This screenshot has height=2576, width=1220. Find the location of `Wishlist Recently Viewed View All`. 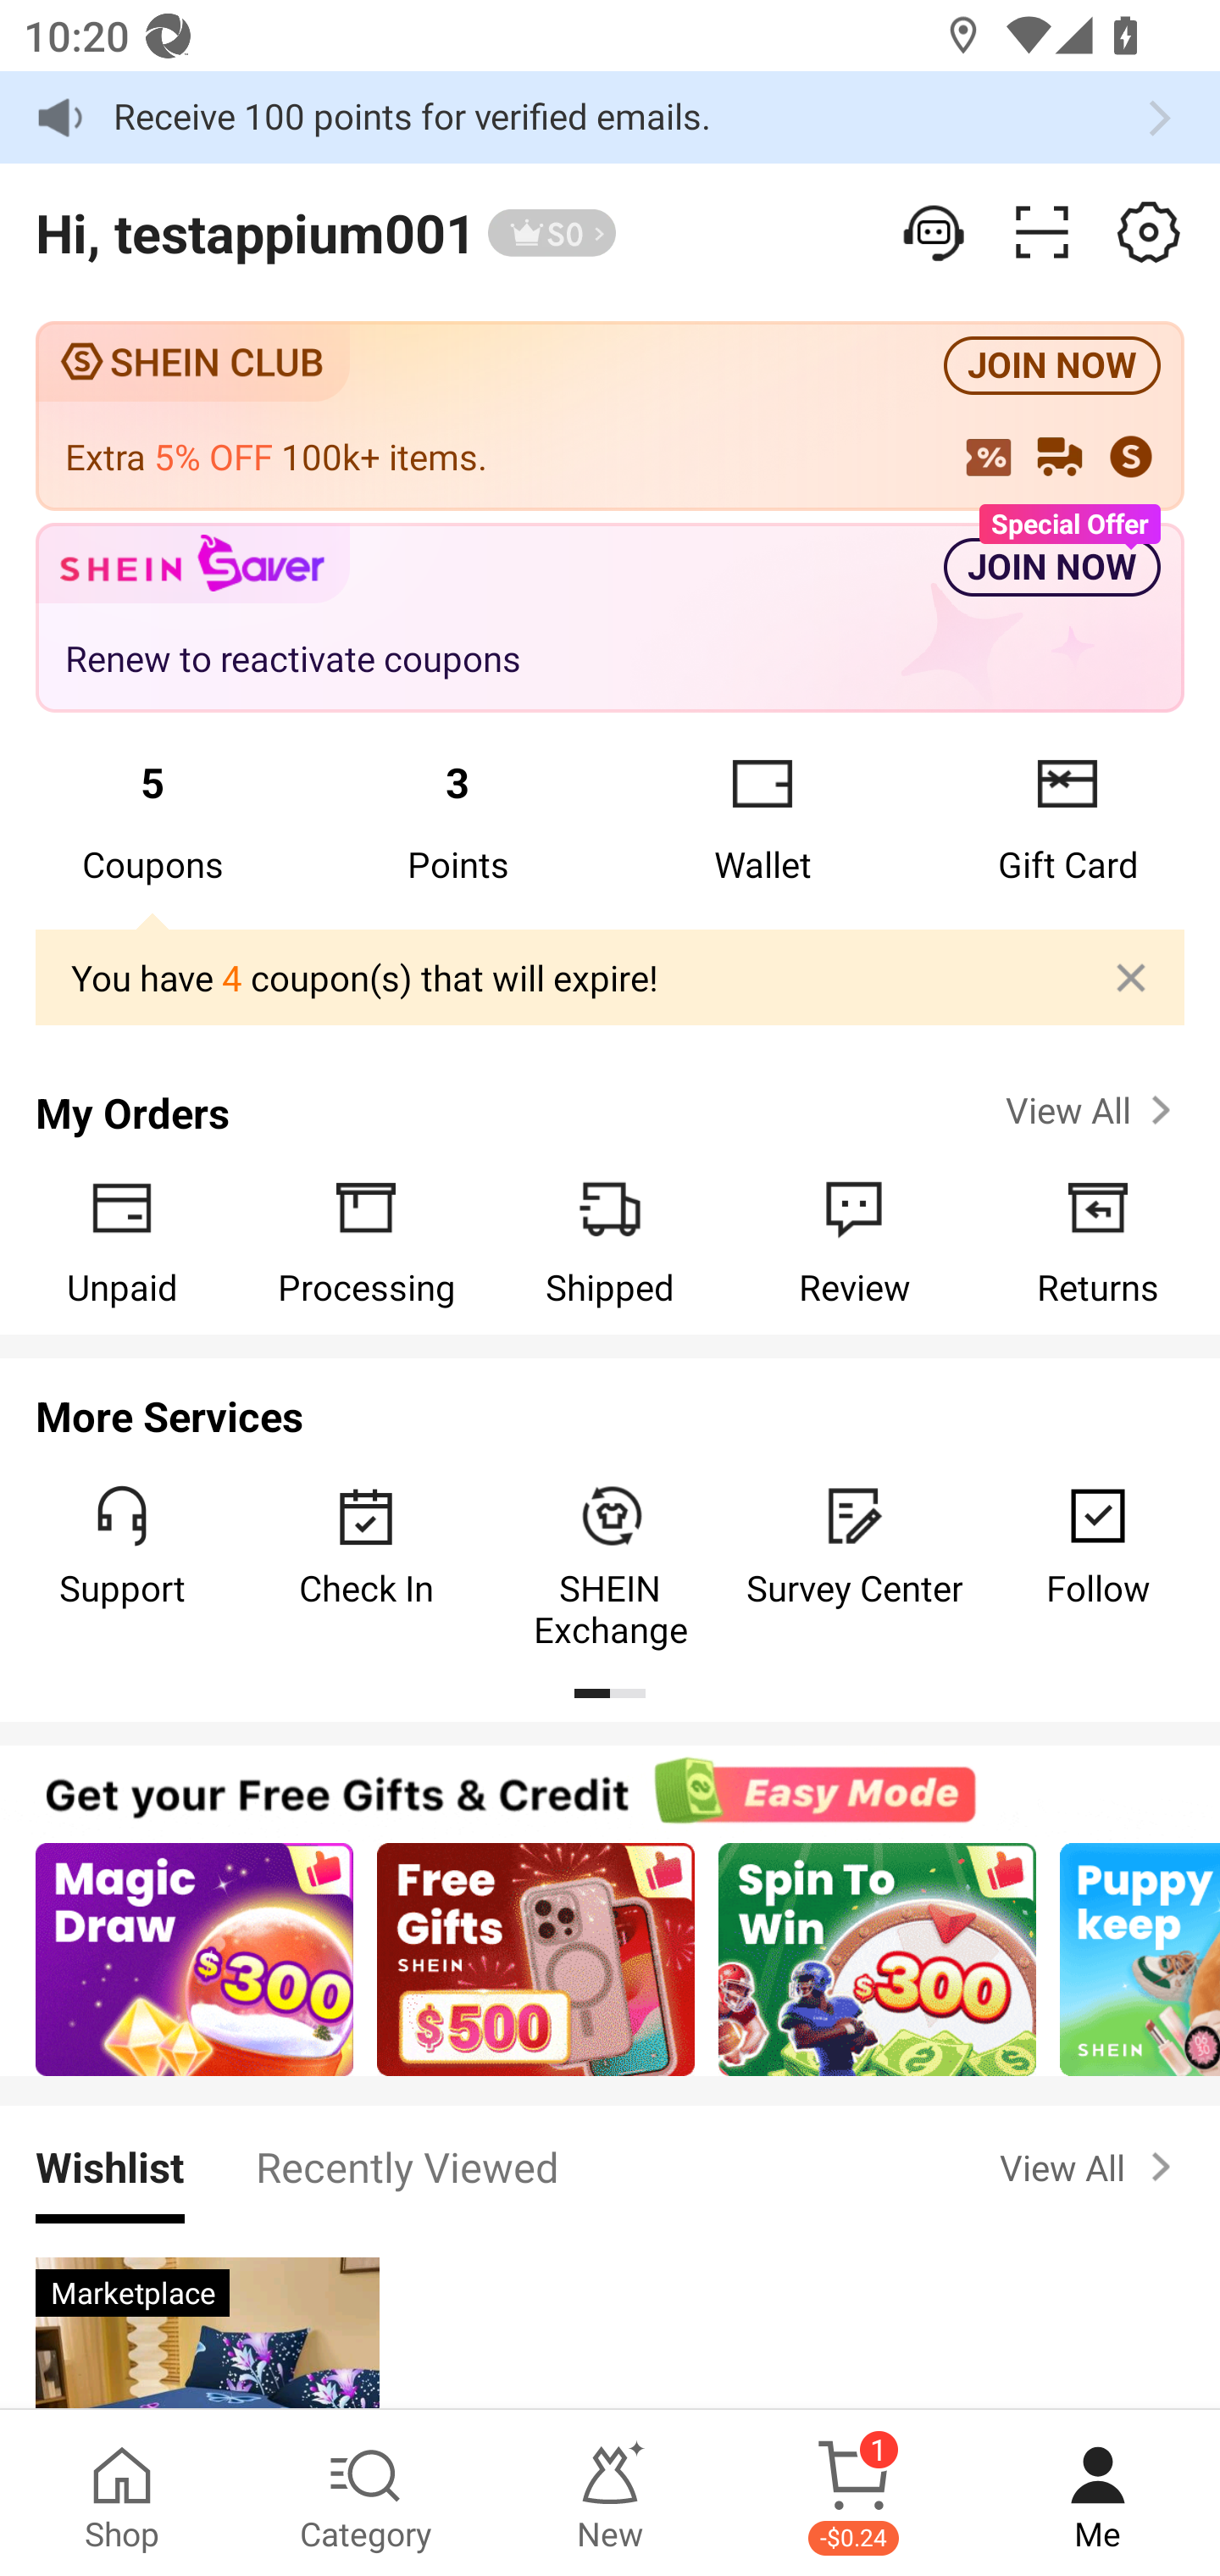

Wishlist Recently Viewed View All is located at coordinates (610, 2166).